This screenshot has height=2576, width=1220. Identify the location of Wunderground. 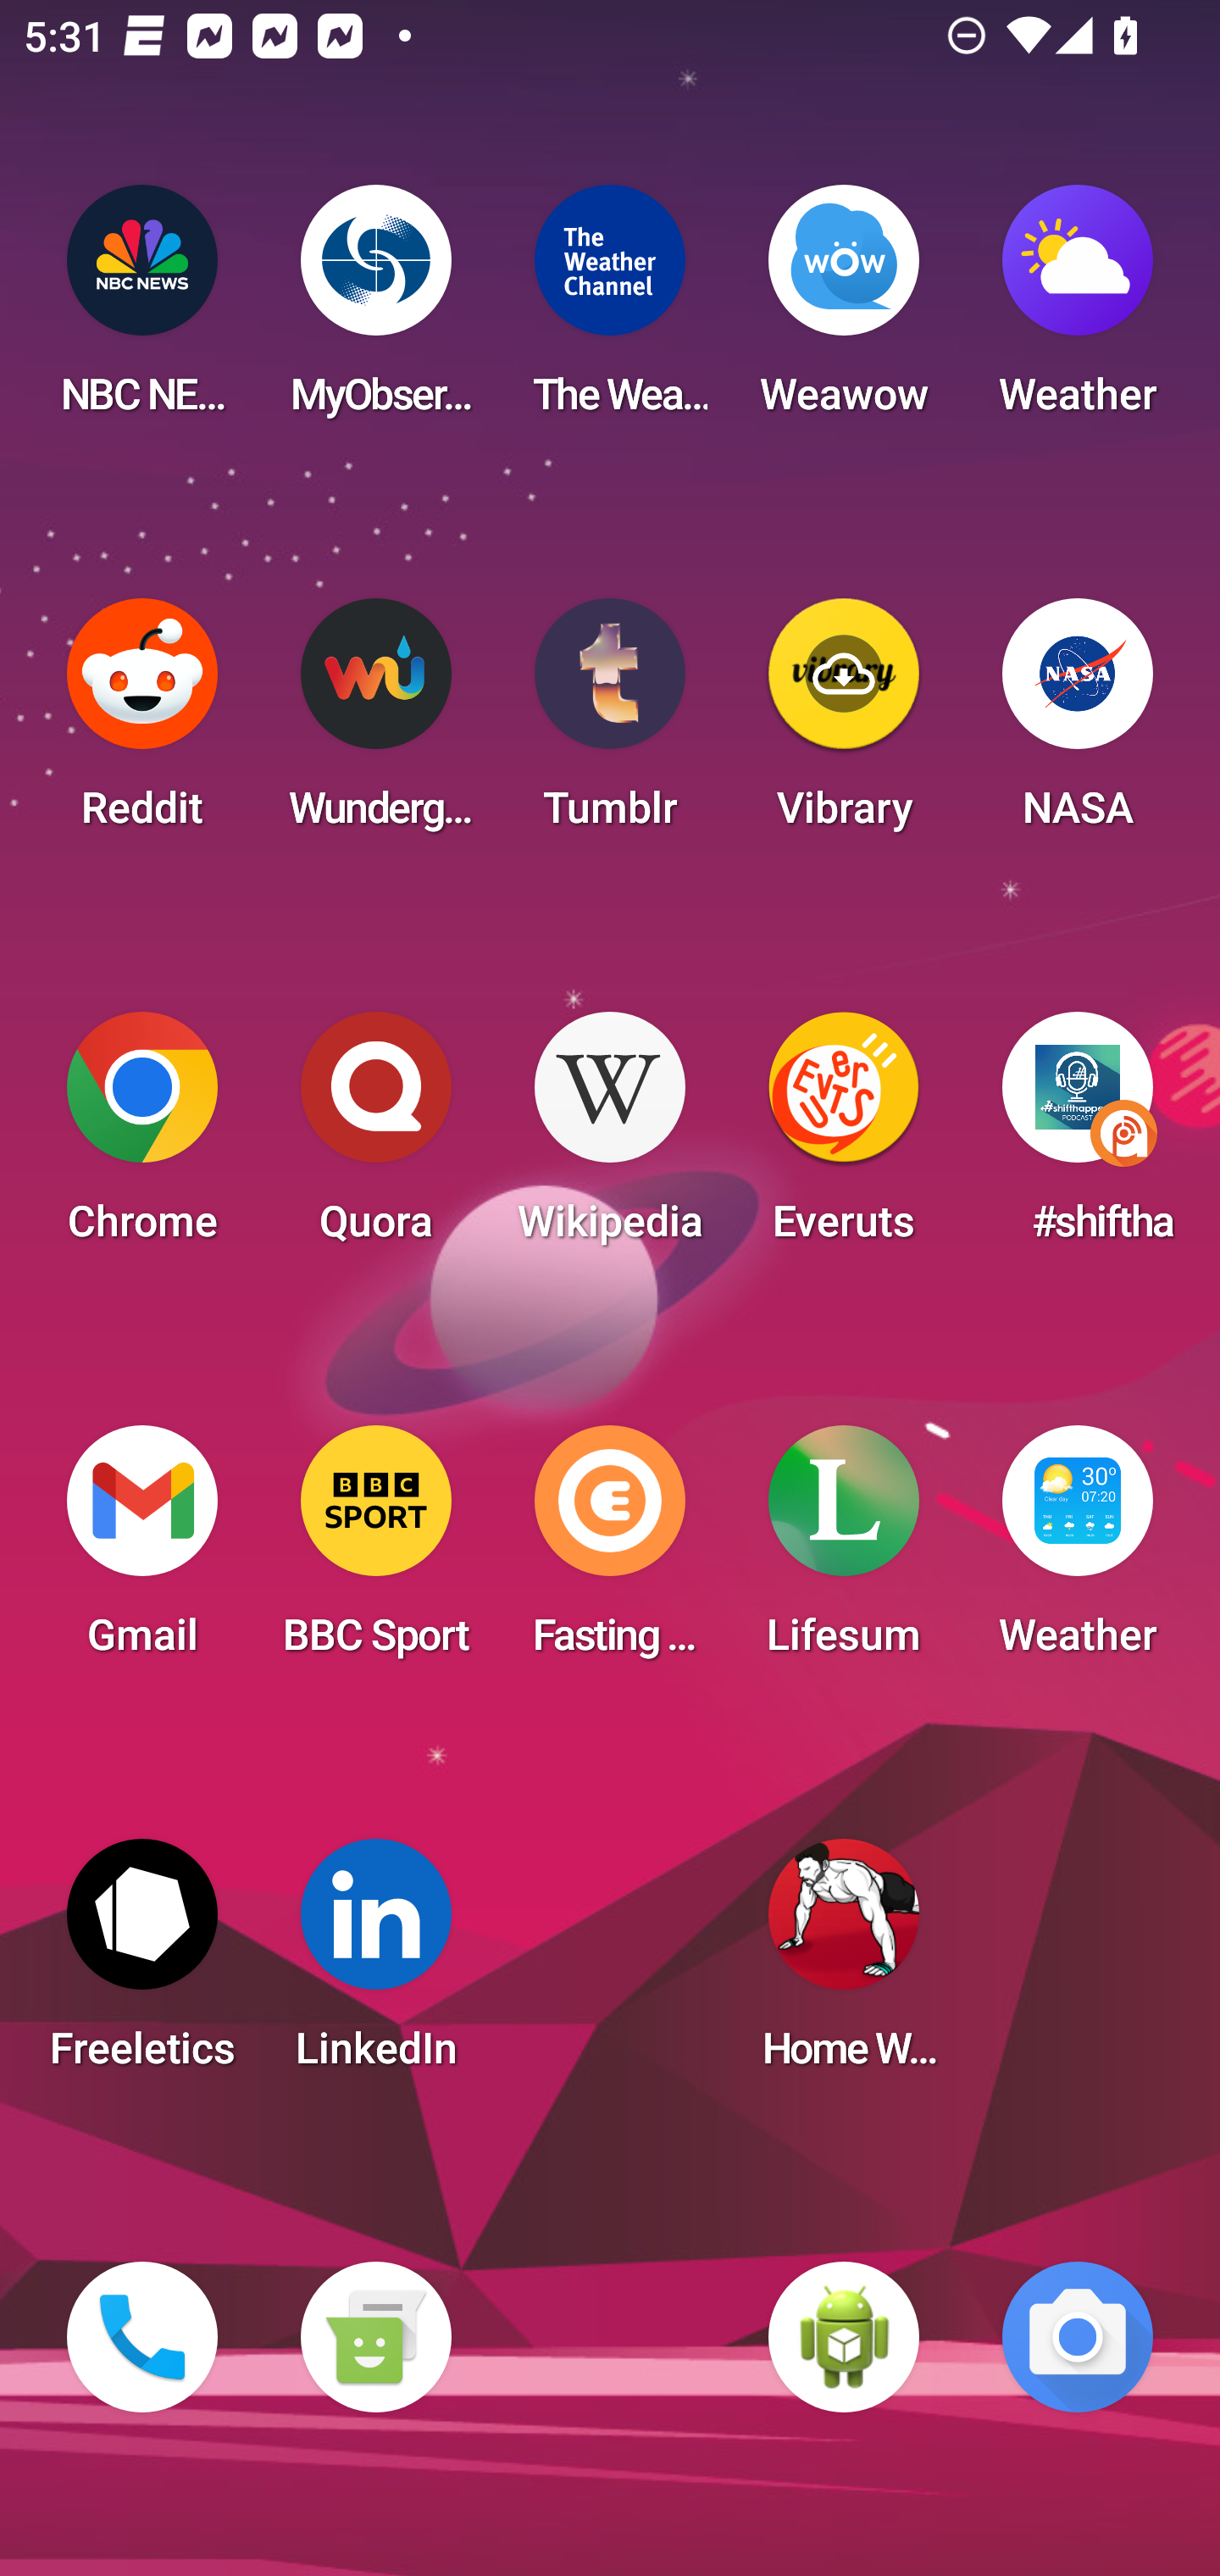
(375, 724).